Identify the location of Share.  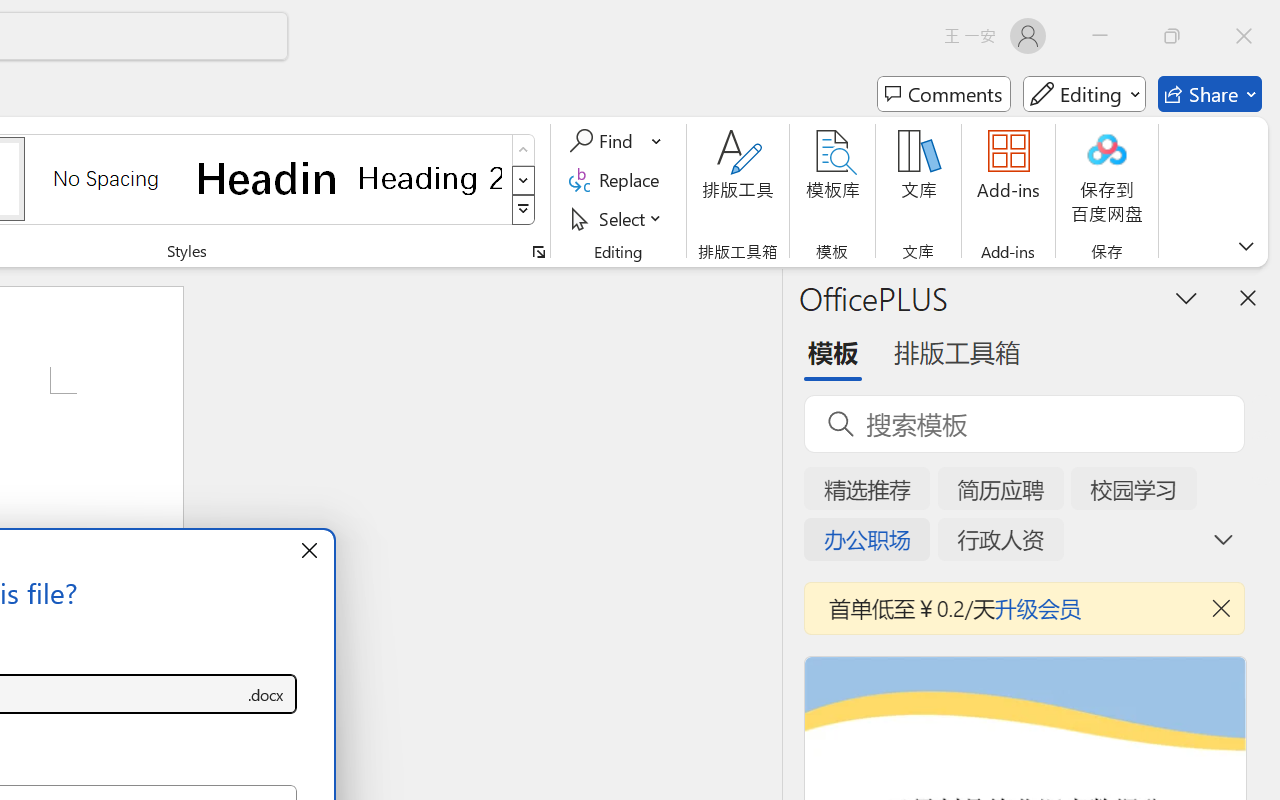
(1210, 94).